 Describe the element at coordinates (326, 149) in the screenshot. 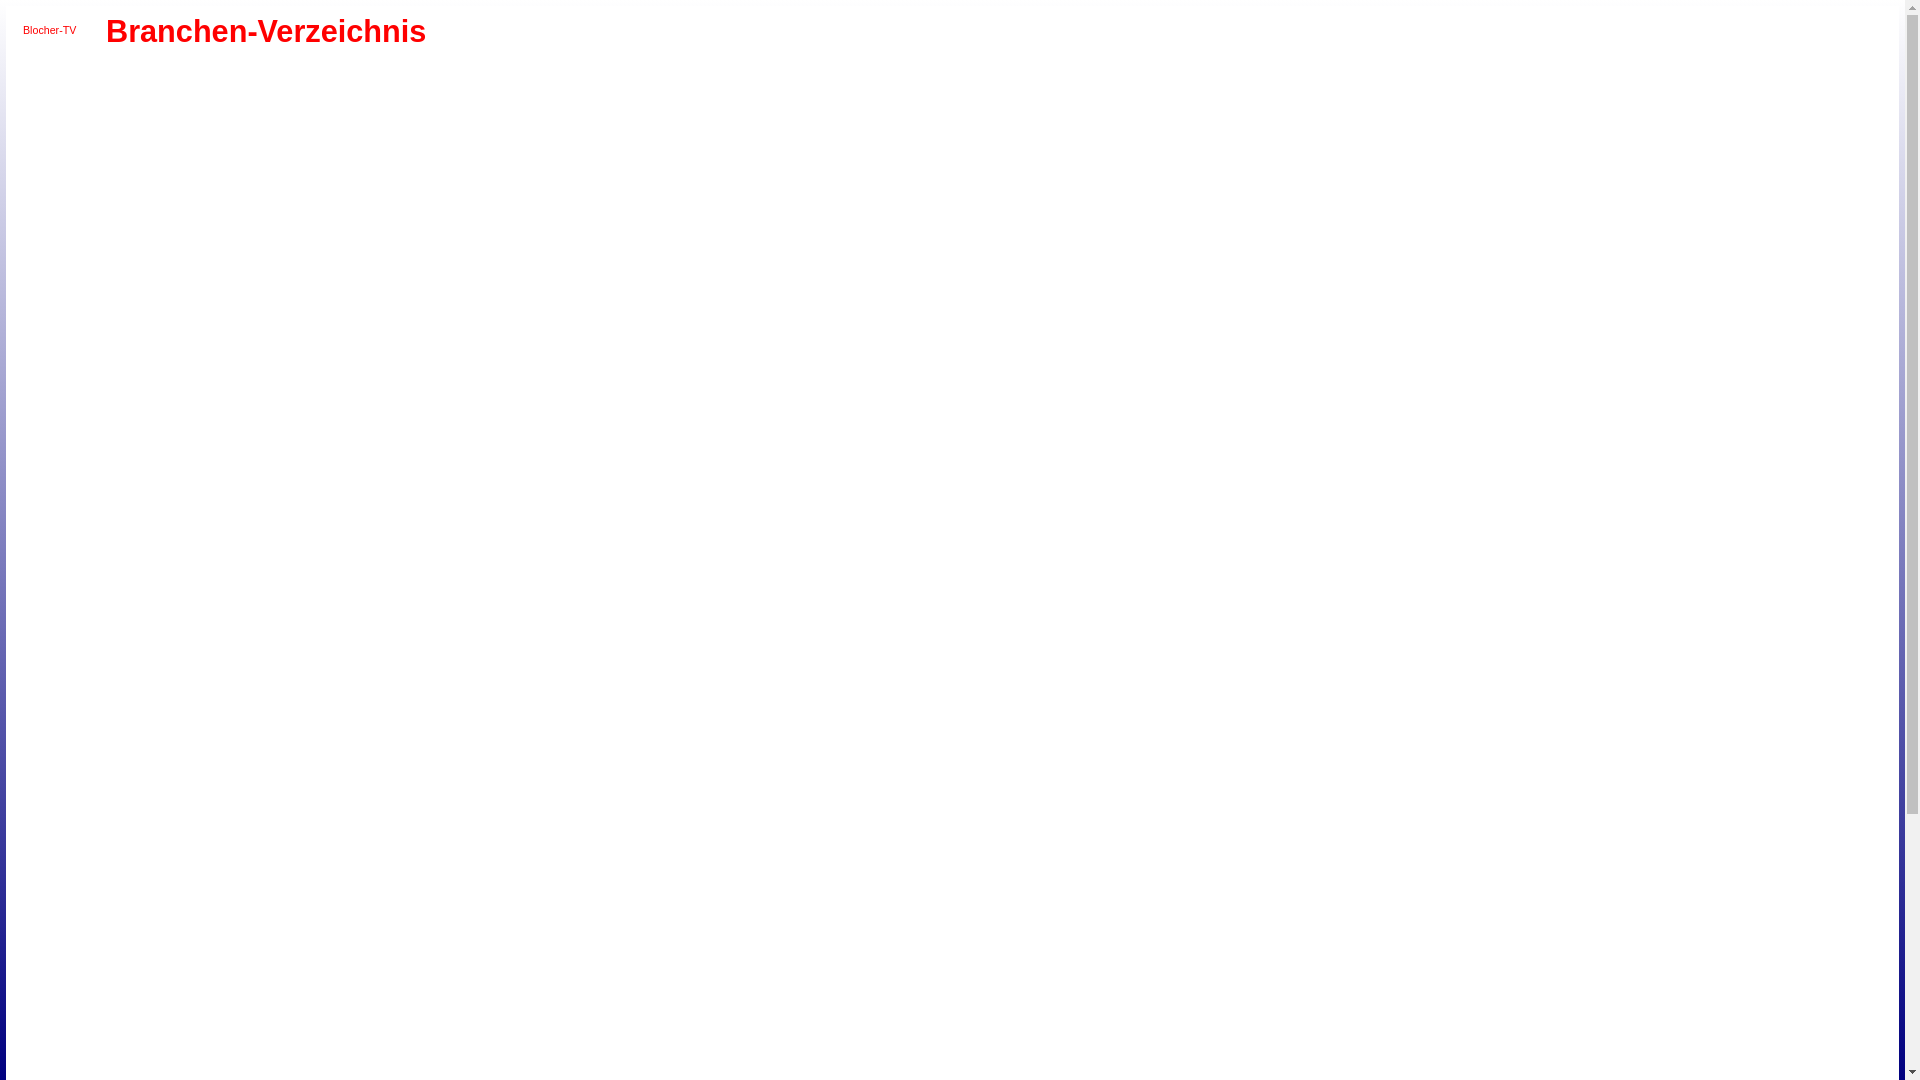

I see `Eiger Reusser Andreas  Bern Restaurant ` at that location.